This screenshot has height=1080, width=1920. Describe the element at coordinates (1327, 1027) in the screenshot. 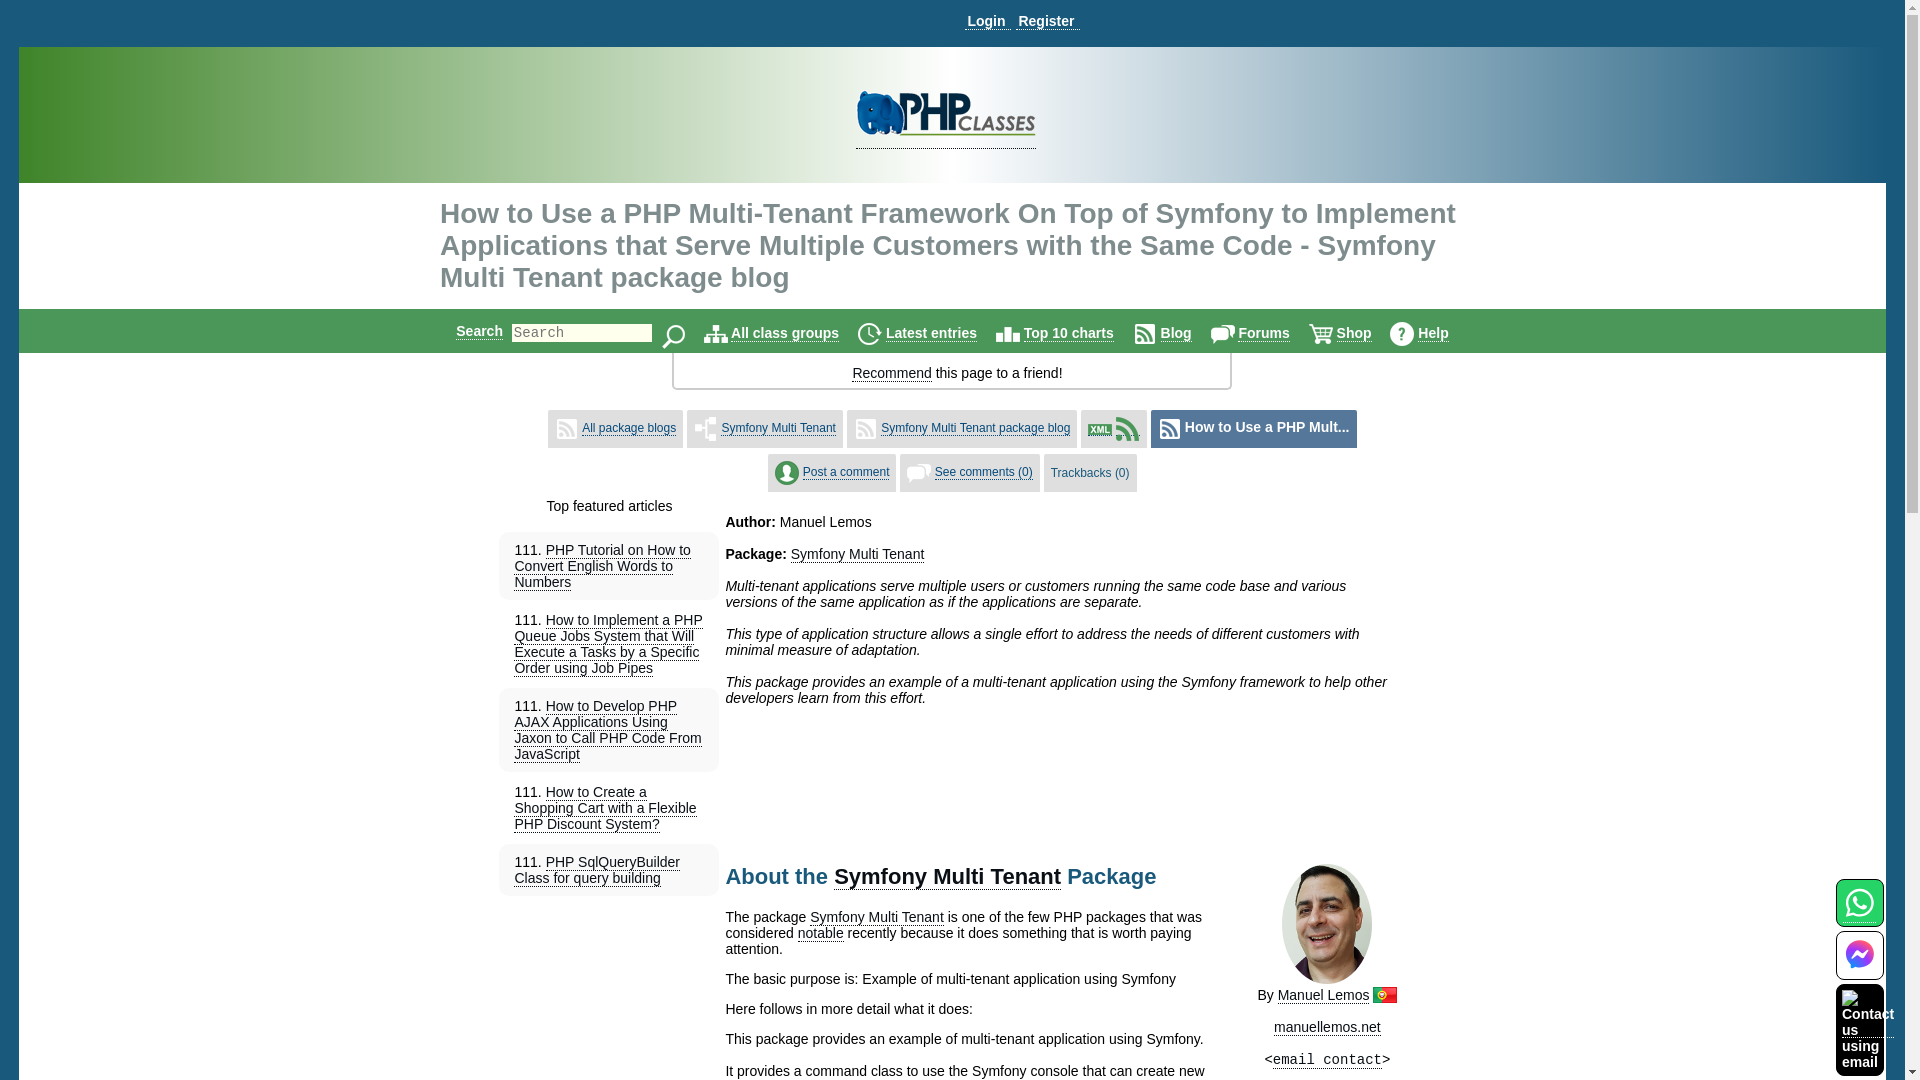

I see `manuellemos.net` at that location.